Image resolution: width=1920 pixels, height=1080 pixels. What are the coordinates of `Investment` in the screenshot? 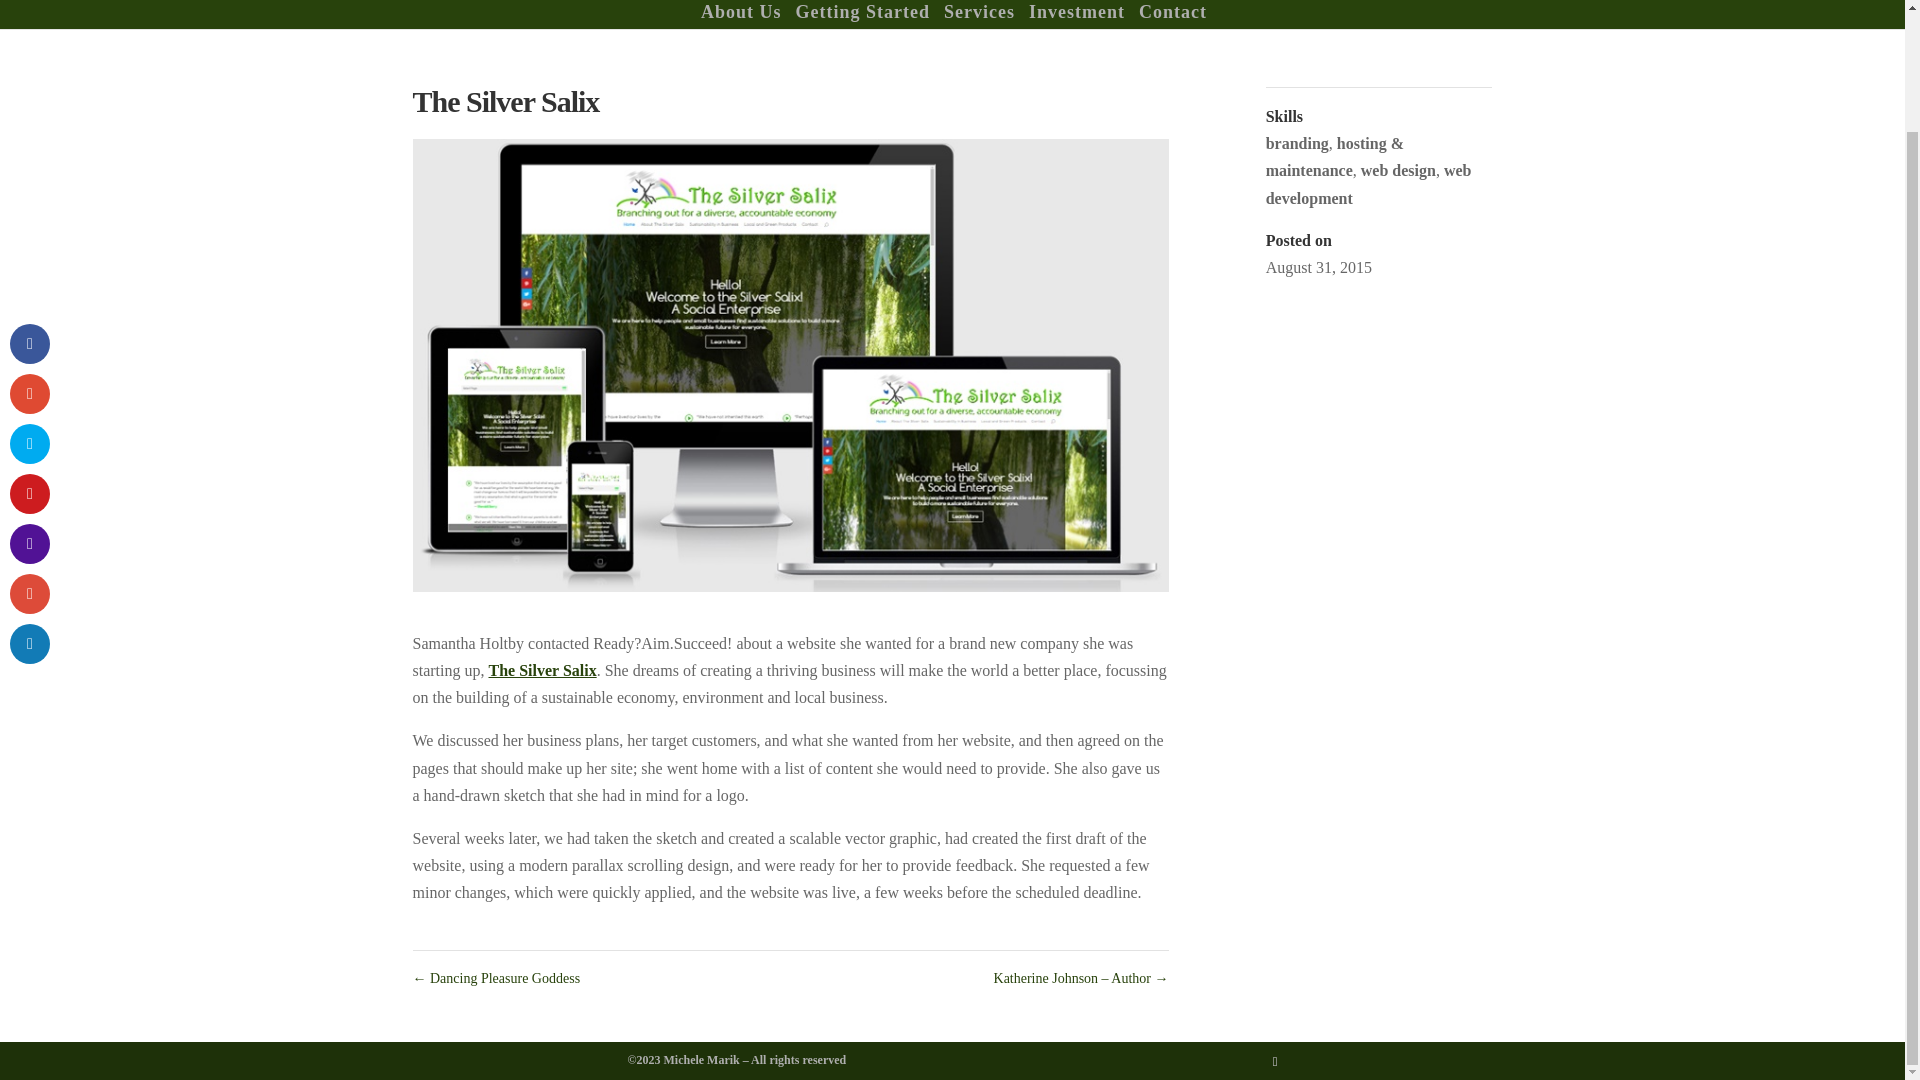 It's located at (1077, 14).